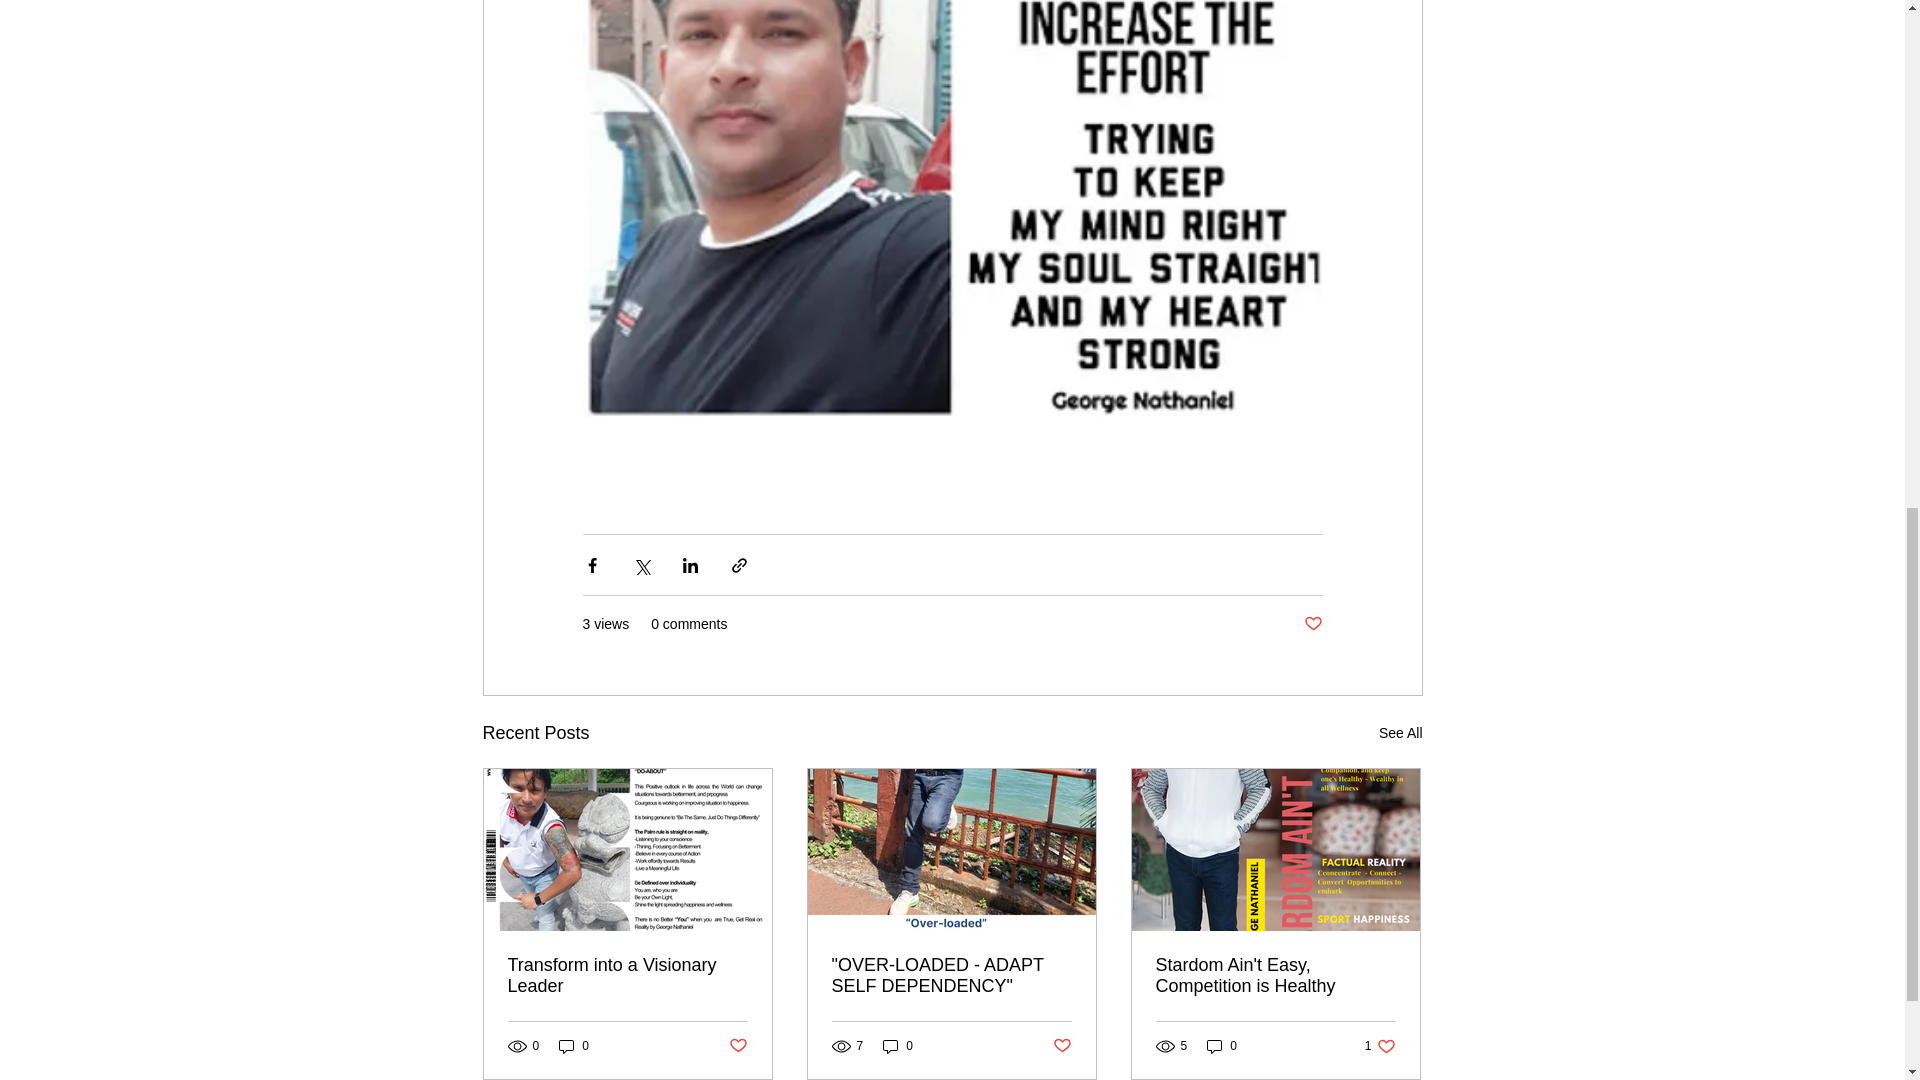  What do you see at coordinates (736, 1046) in the screenshot?
I see `Post not marked as liked` at bounding box center [736, 1046].